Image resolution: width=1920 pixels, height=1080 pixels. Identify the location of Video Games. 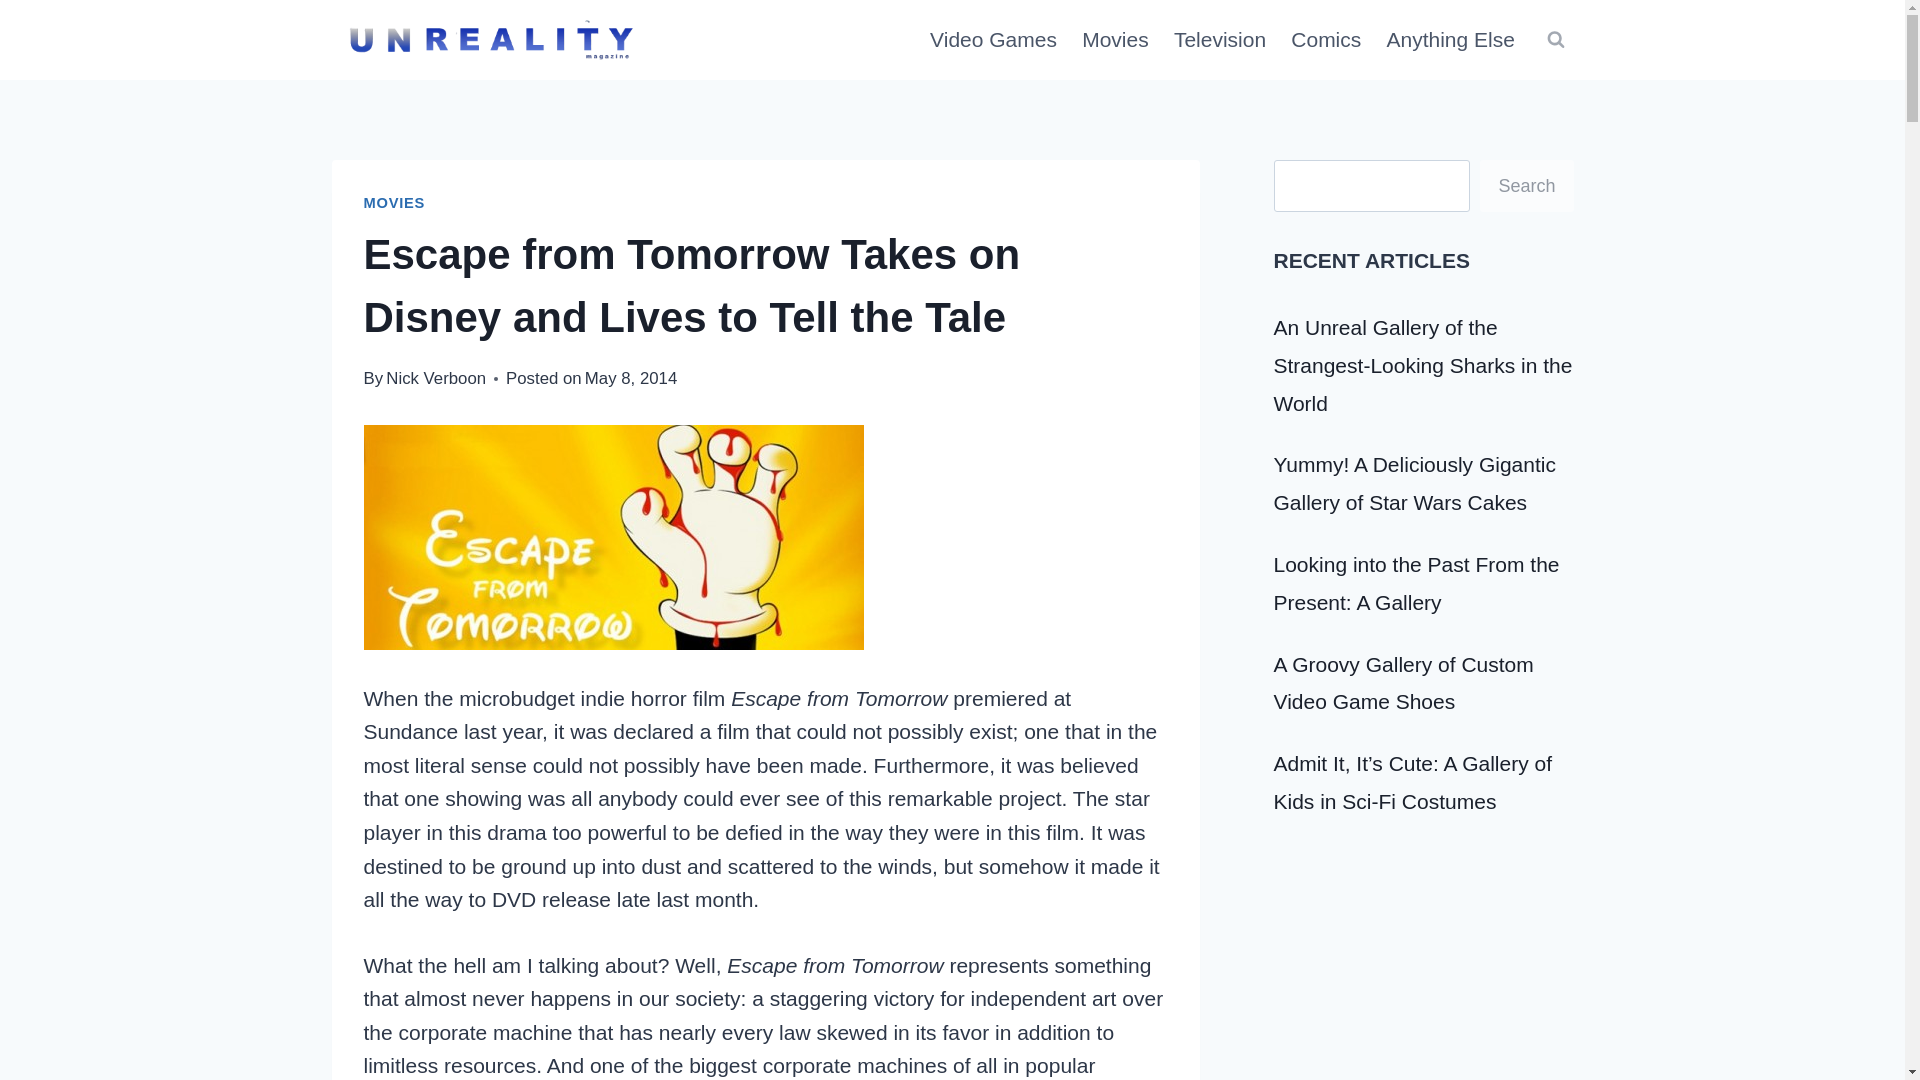
(993, 40).